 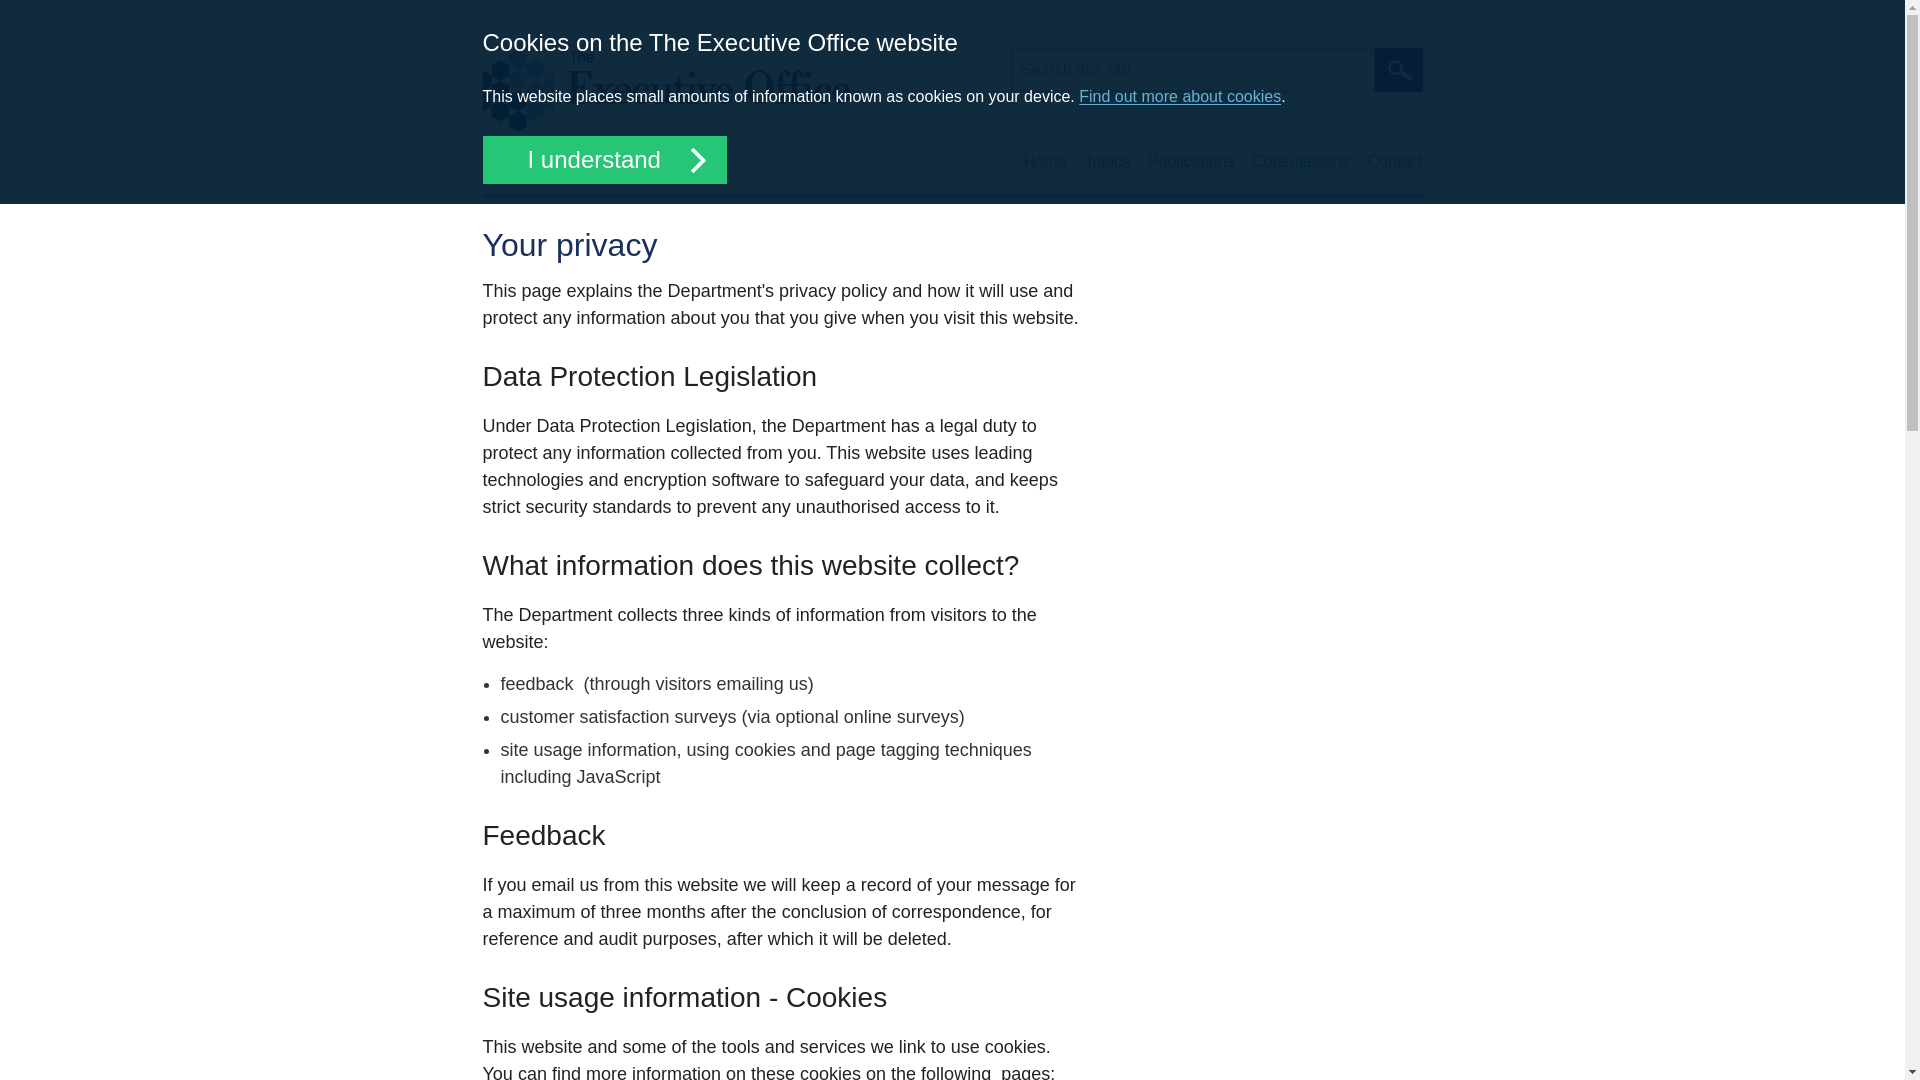 I want to click on Find out more about cookies, so click(x=1180, y=96).